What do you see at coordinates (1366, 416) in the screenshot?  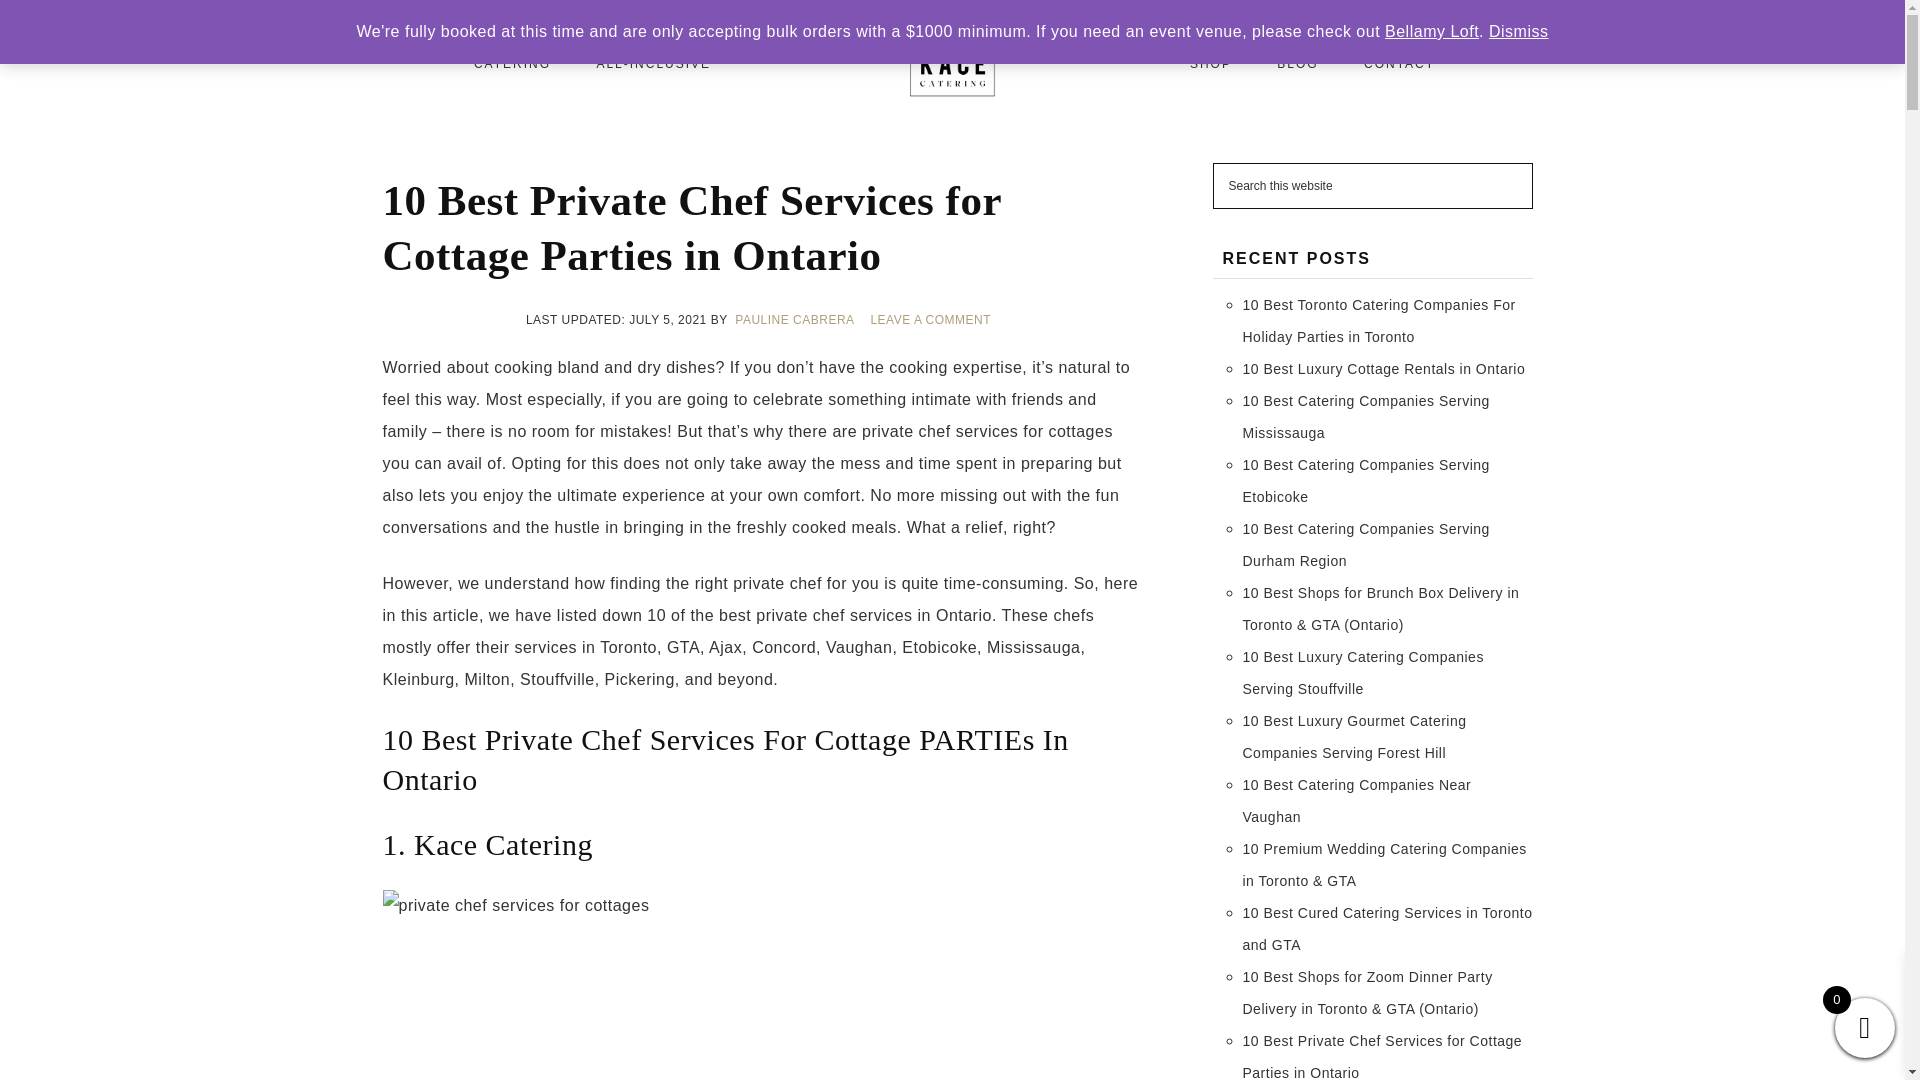 I see `10 Best Catering Companies Serving Mississauga` at bounding box center [1366, 416].